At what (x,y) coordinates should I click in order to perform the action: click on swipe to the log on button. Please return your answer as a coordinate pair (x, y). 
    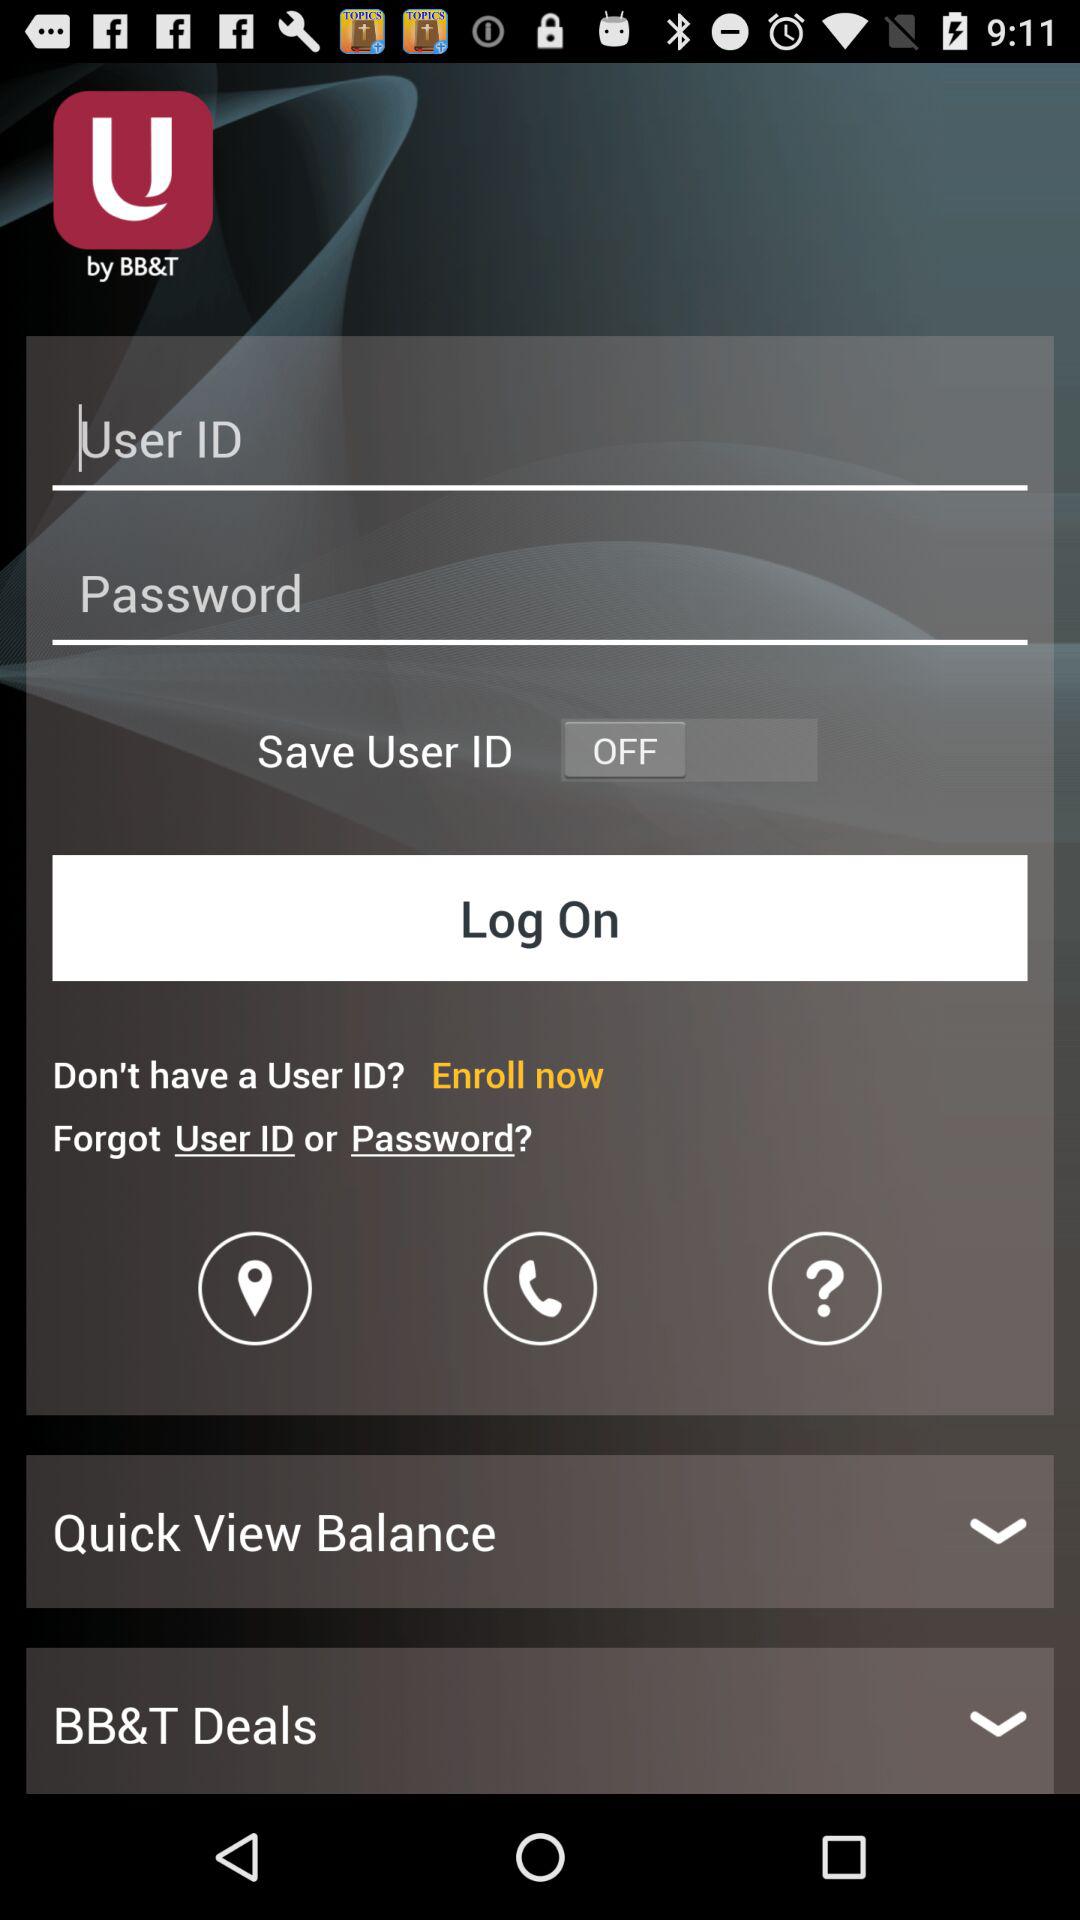
    Looking at the image, I should click on (540, 918).